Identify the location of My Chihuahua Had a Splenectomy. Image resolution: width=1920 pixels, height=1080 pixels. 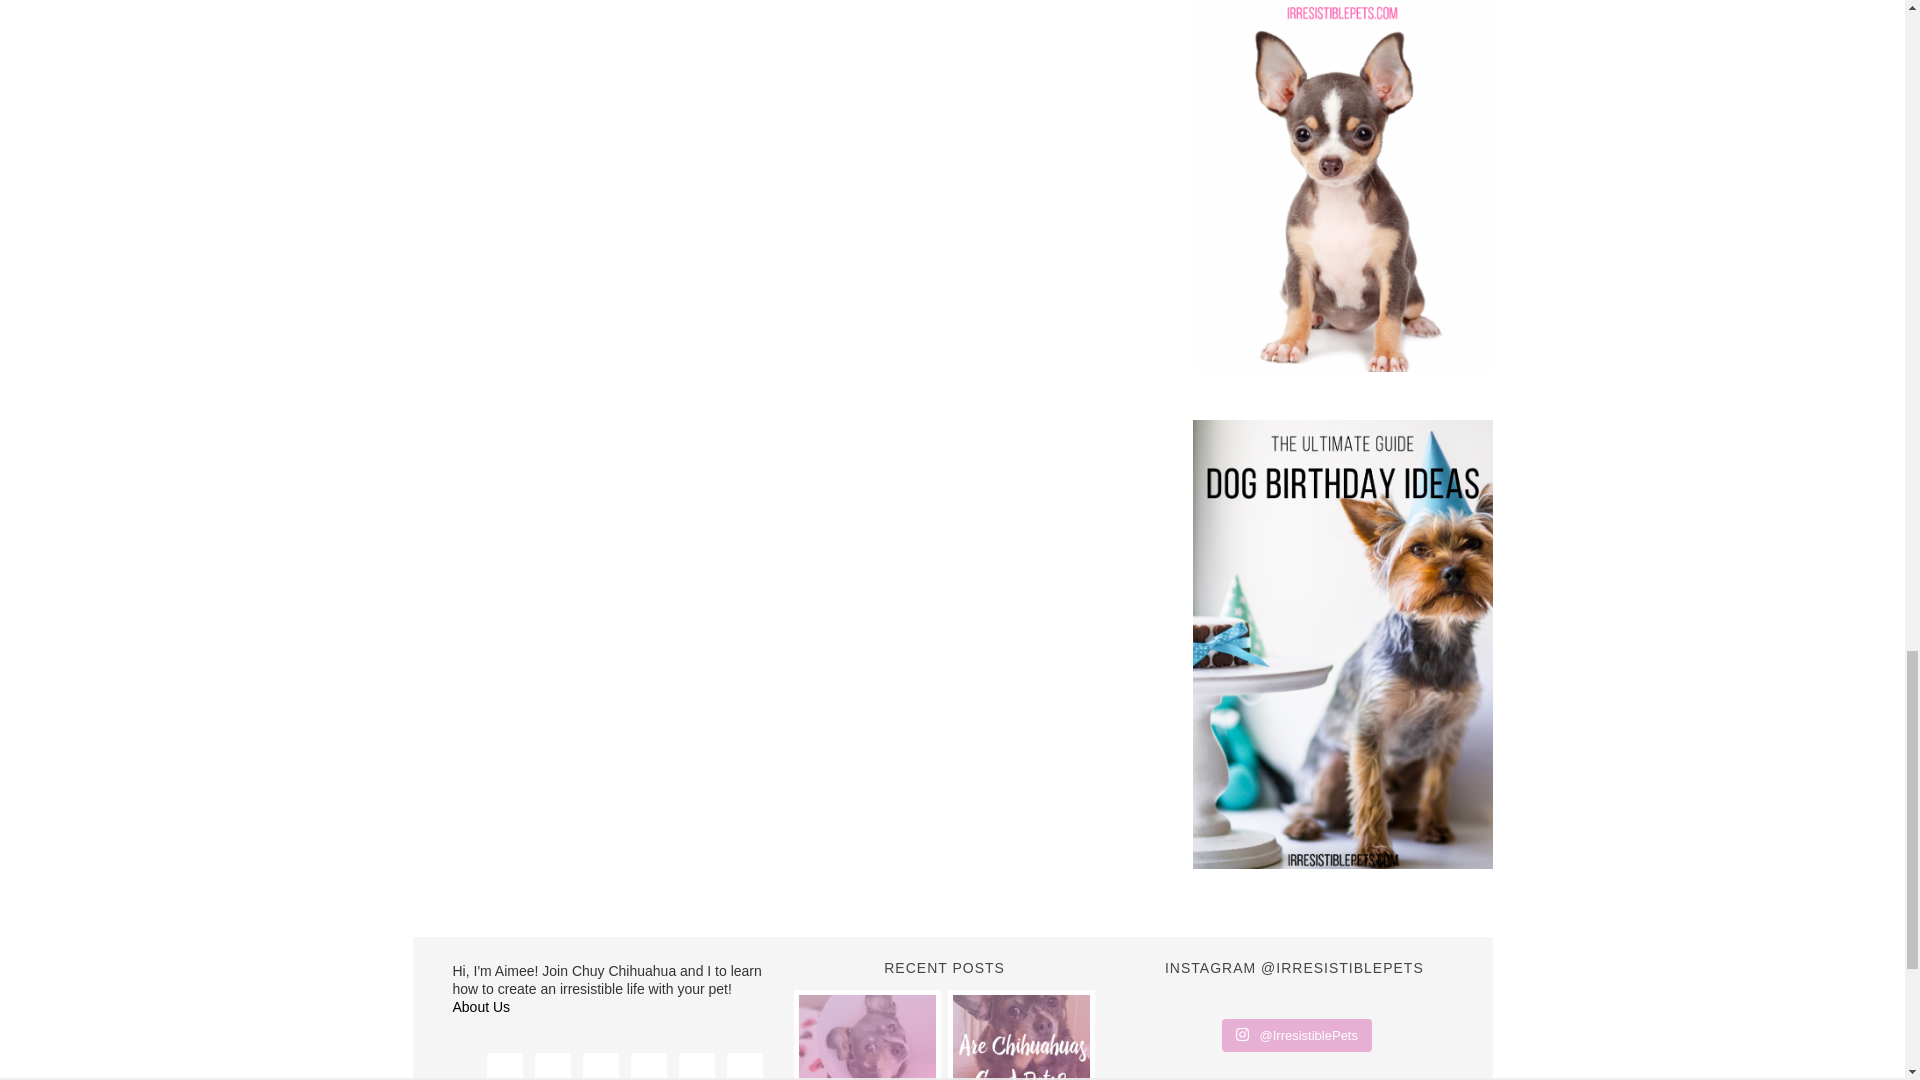
(866, 1037).